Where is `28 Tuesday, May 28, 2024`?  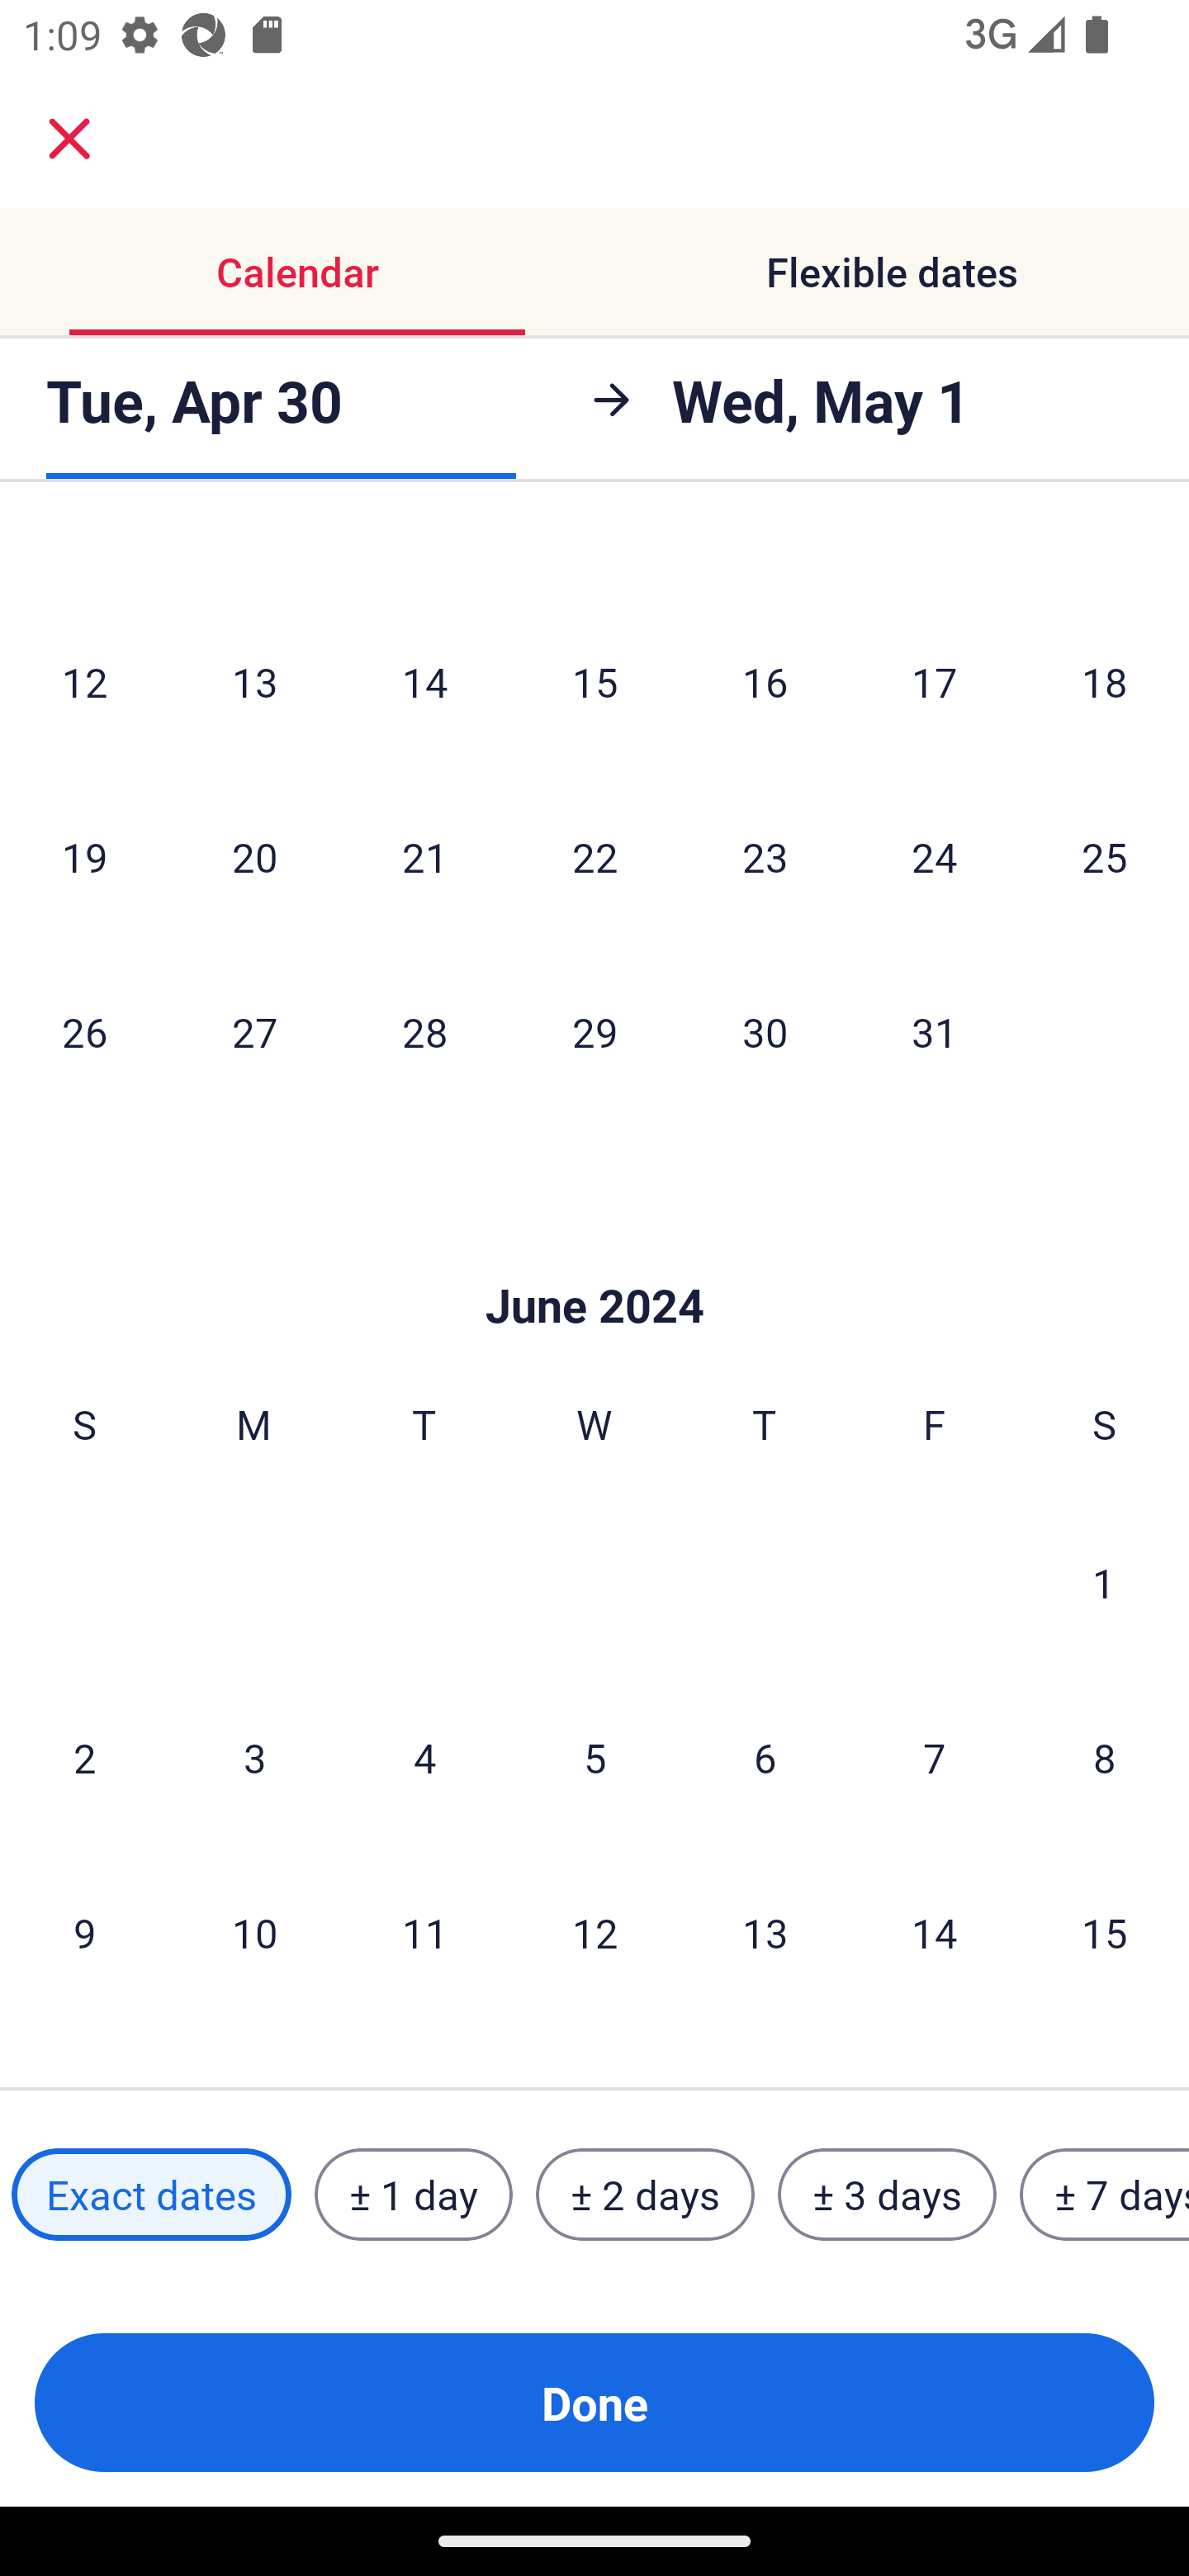 28 Tuesday, May 28, 2024 is located at coordinates (424, 1031).